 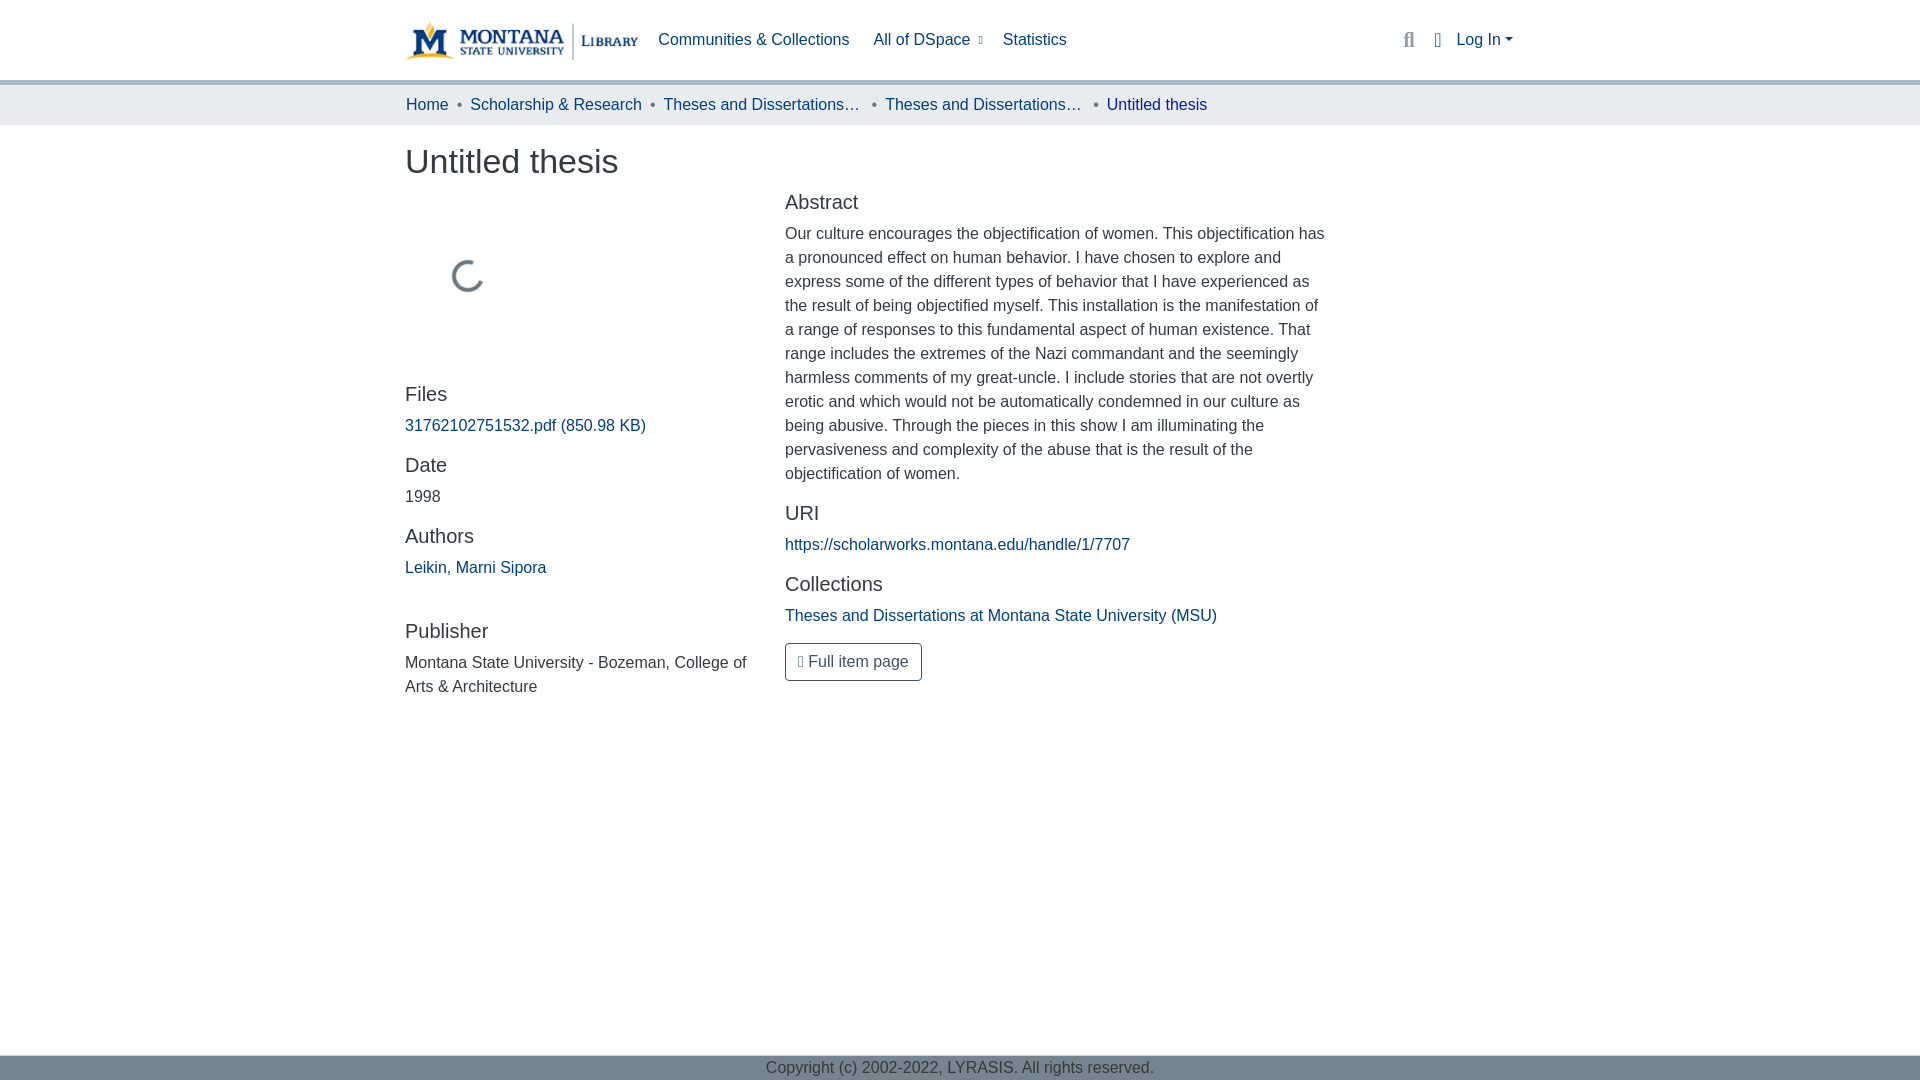 What do you see at coordinates (427, 104) in the screenshot?
I see `Home` at bounding box center [427, 104].